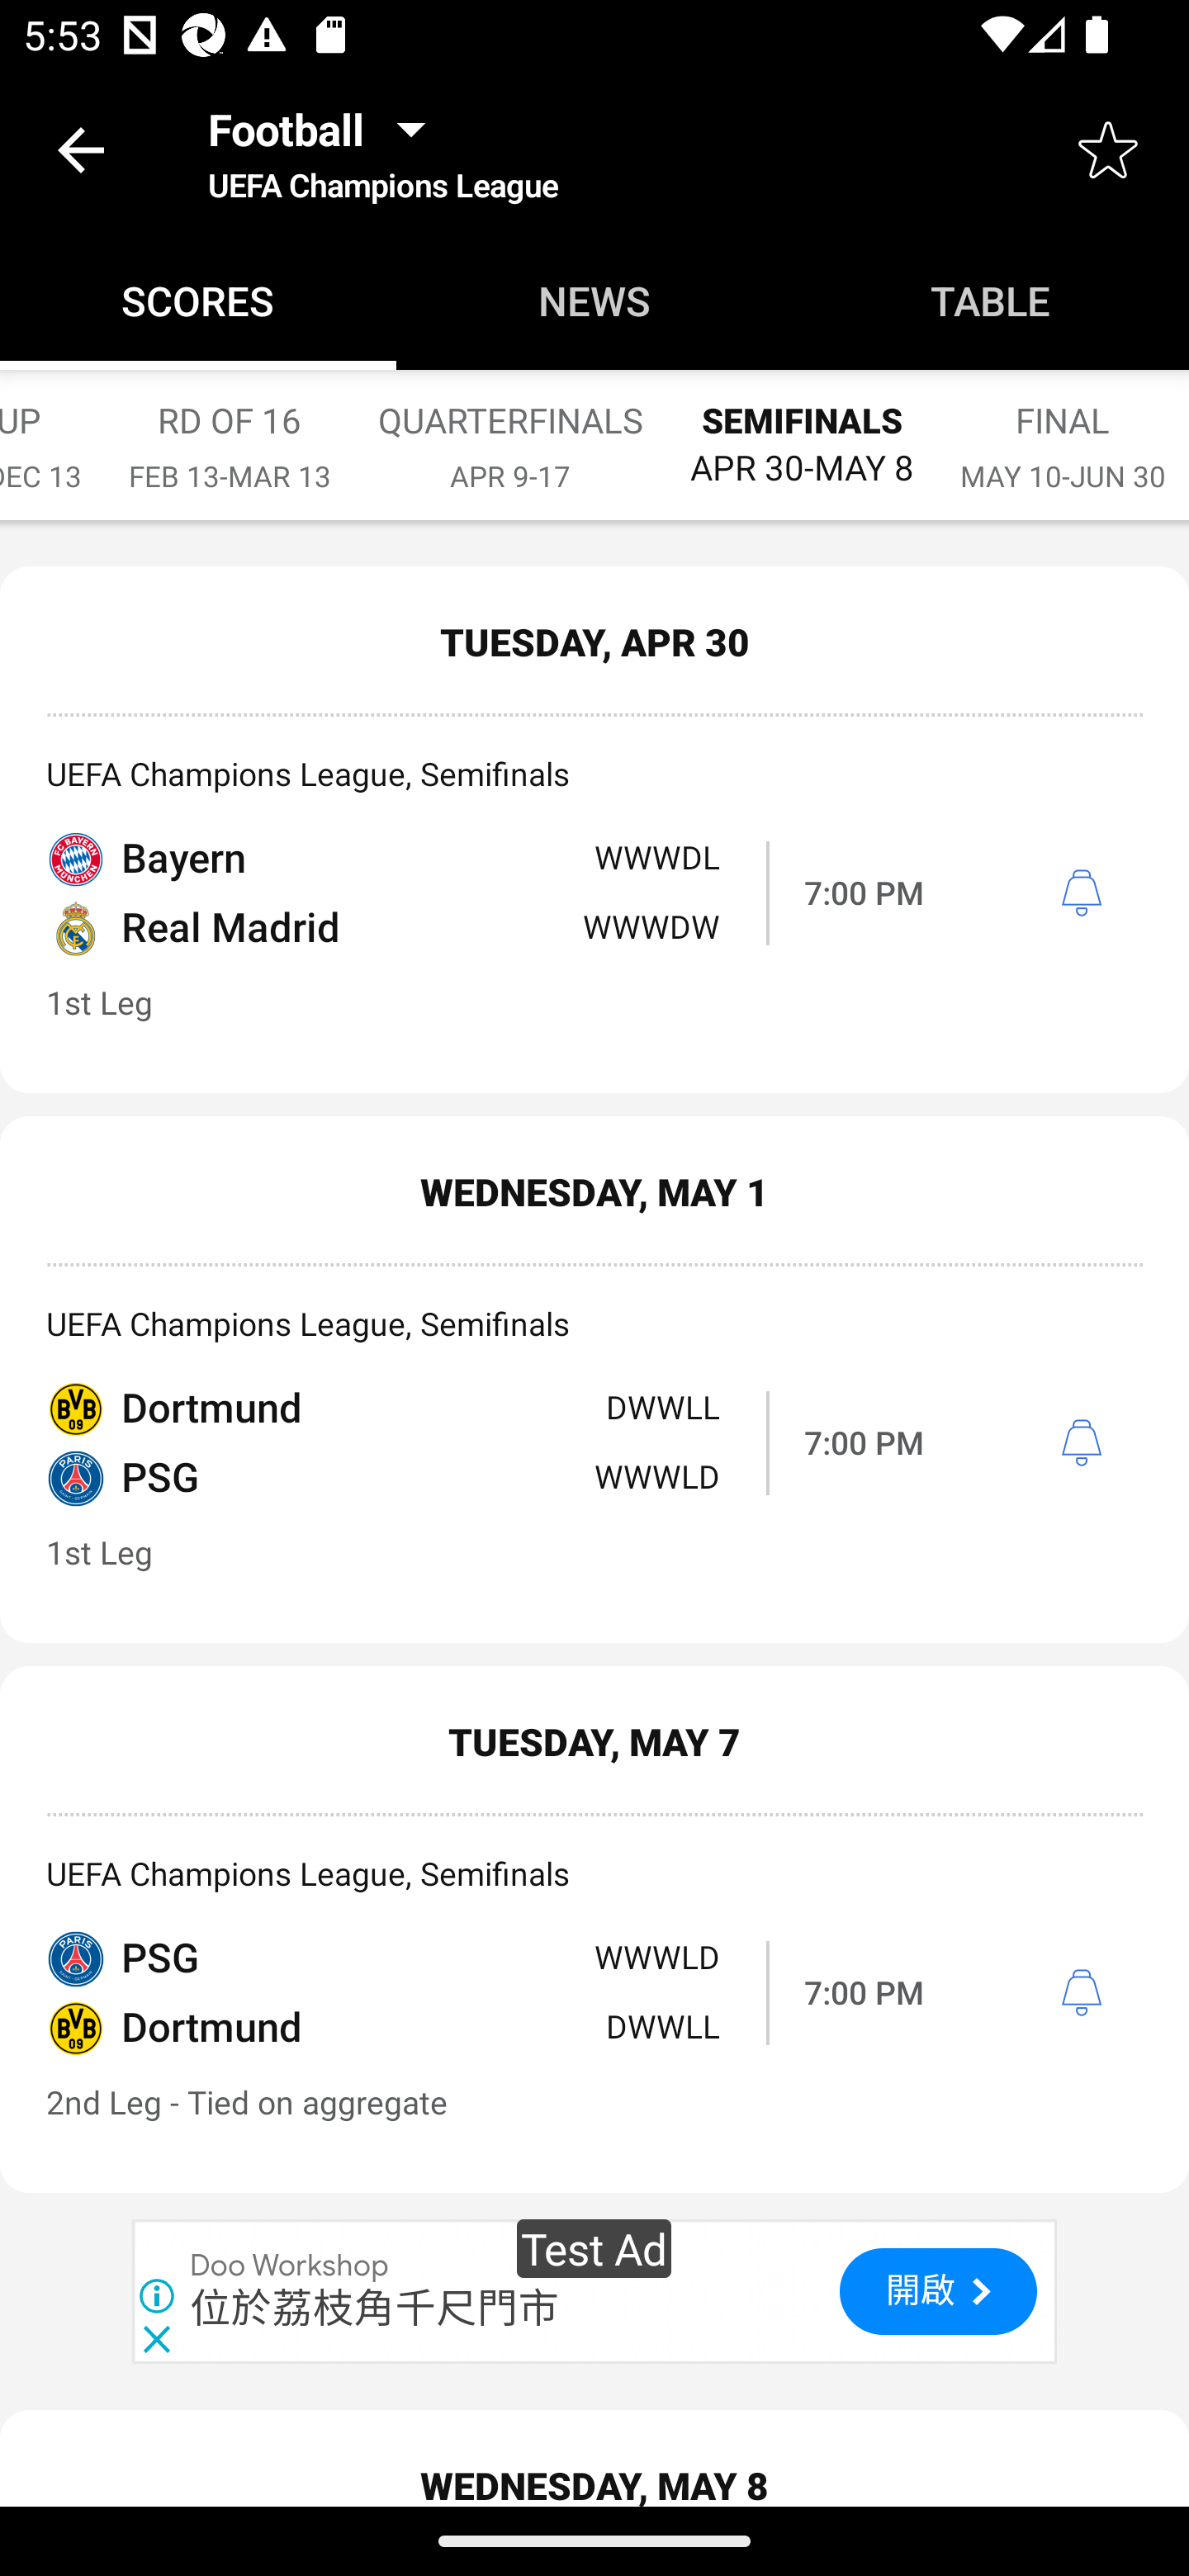  I want to click on TUESDAY, APR 30, so click(594, 641).